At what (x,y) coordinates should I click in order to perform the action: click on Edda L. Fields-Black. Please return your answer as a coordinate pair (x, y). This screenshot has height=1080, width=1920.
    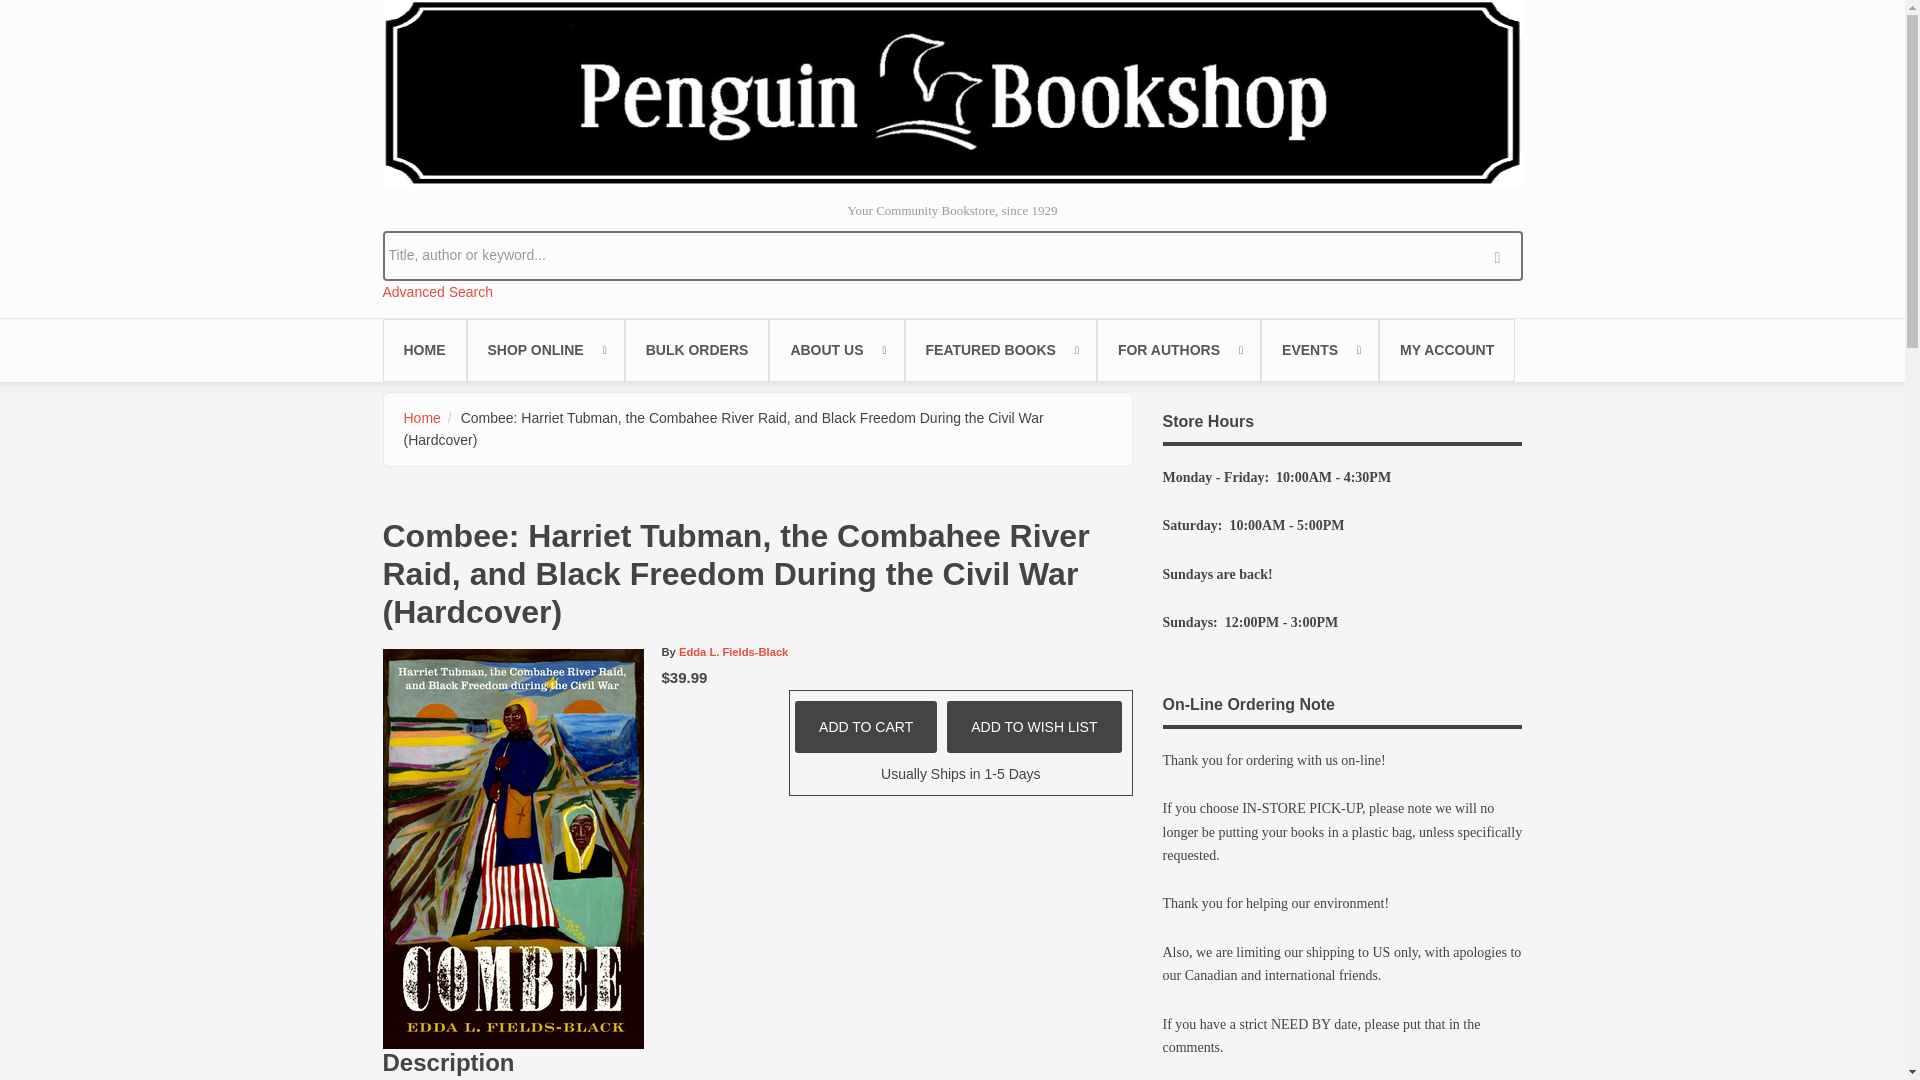
    Looking at the image, I should click on (733, 651).